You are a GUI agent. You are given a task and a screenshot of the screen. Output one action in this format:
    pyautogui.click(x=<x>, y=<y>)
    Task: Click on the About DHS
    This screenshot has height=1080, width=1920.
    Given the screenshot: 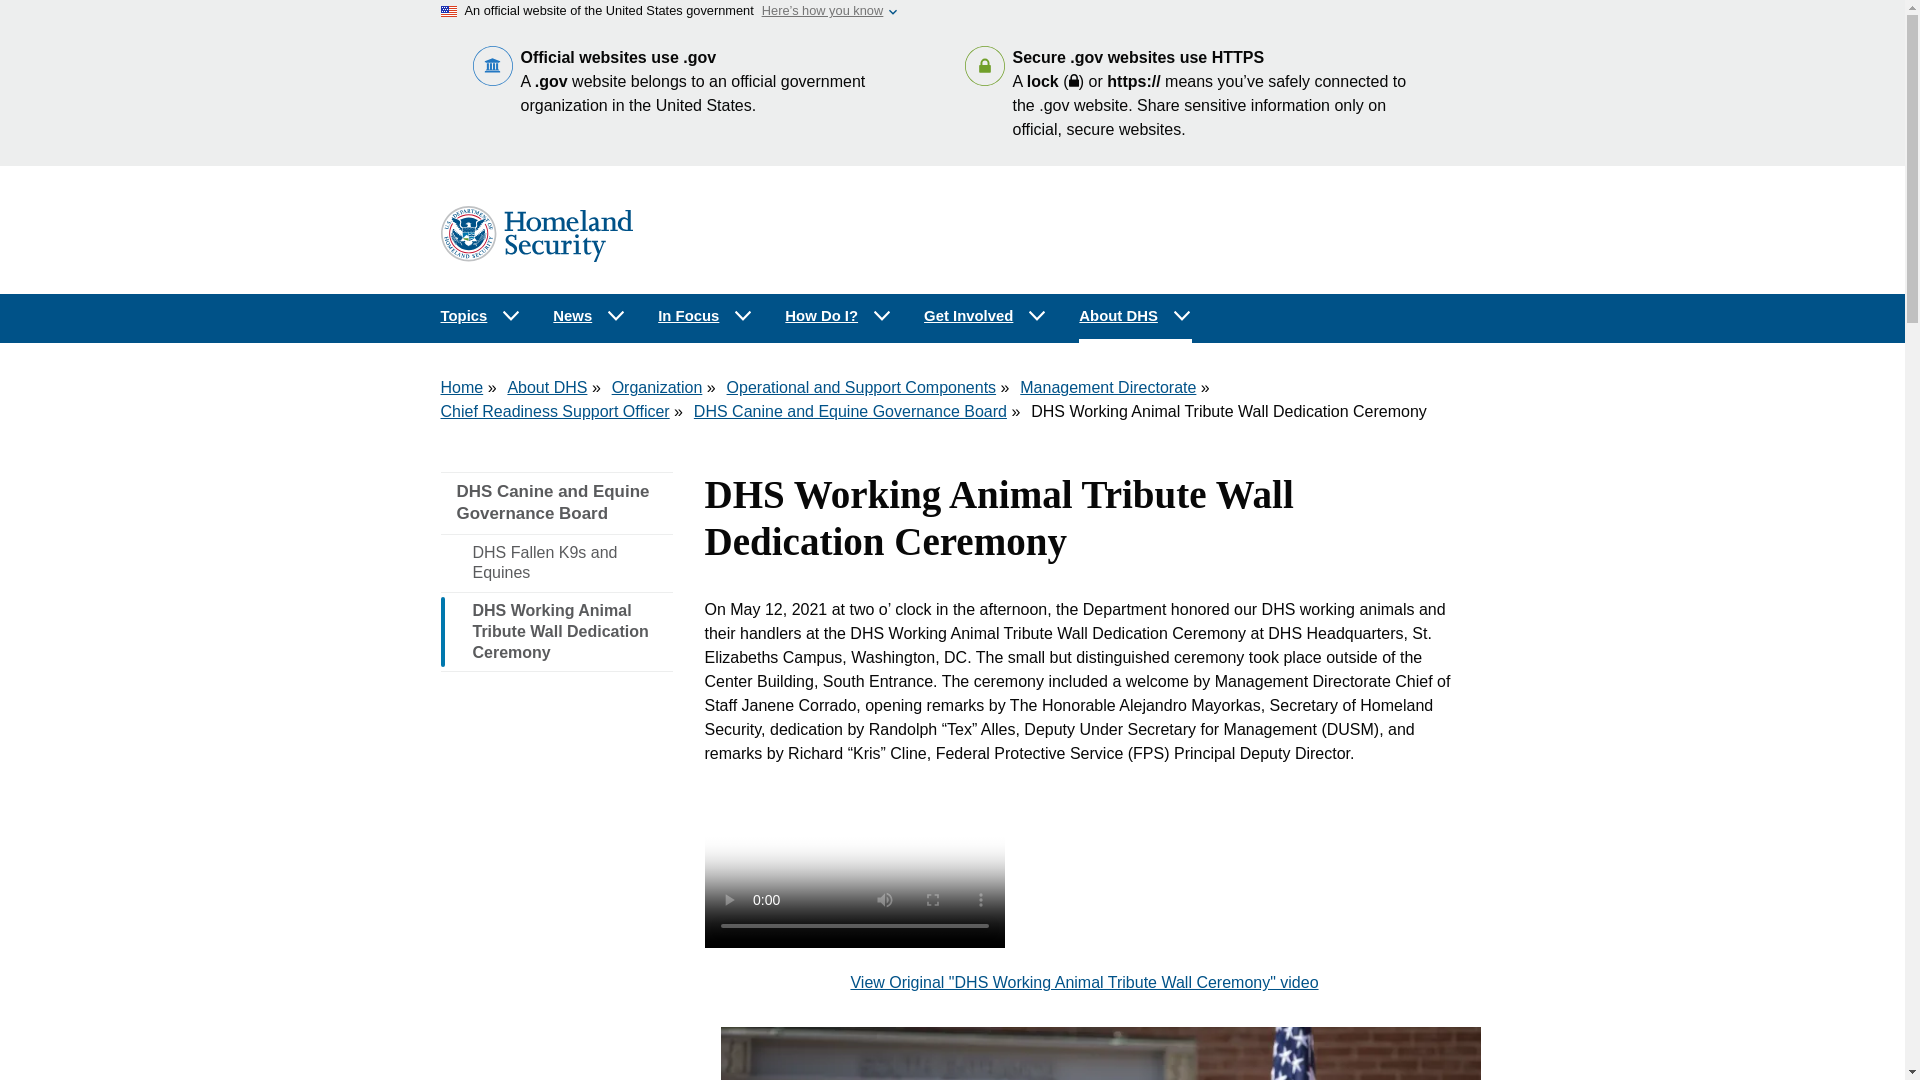 What is the action you would take?
    pyautogui.click(x=546, y=388)
    